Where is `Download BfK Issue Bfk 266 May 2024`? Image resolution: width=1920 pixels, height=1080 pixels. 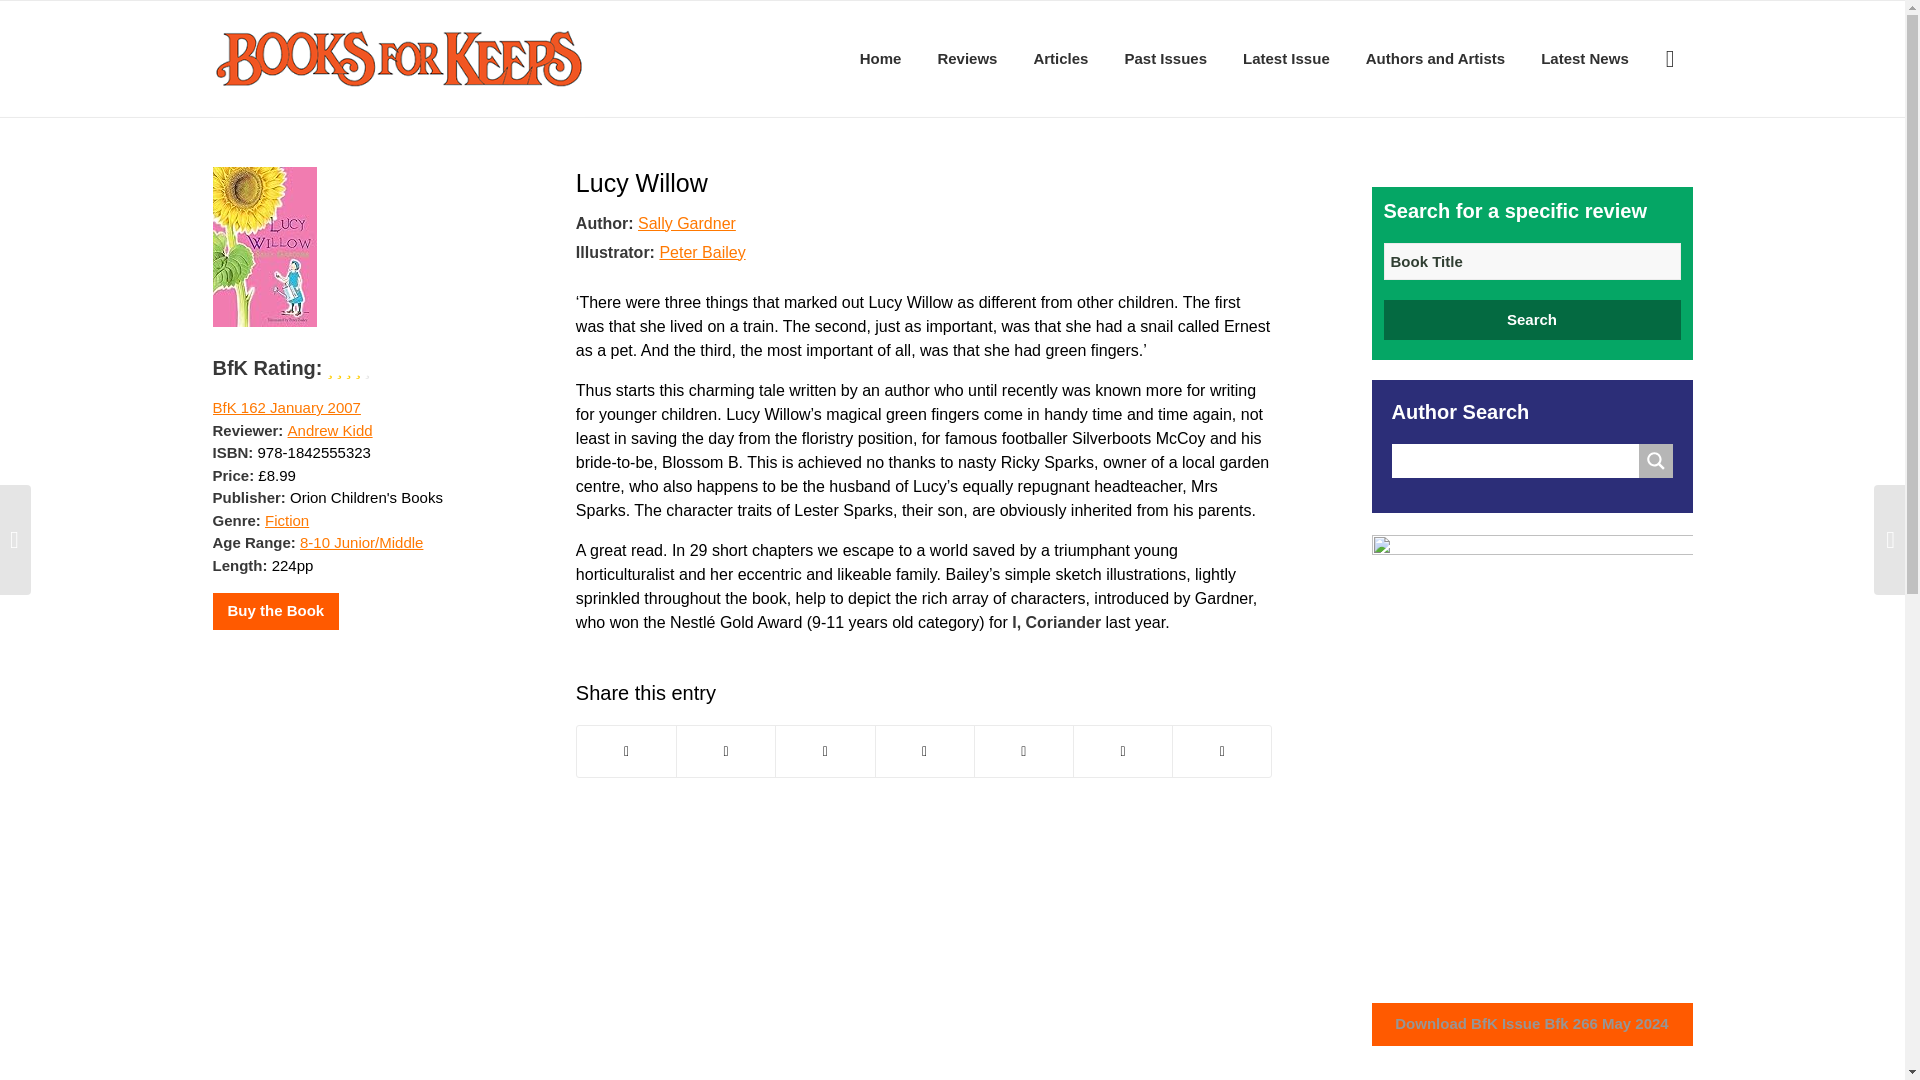
Download BfK Issue Bfk 266 May 2024 is located at coordinates (1532, 1024).